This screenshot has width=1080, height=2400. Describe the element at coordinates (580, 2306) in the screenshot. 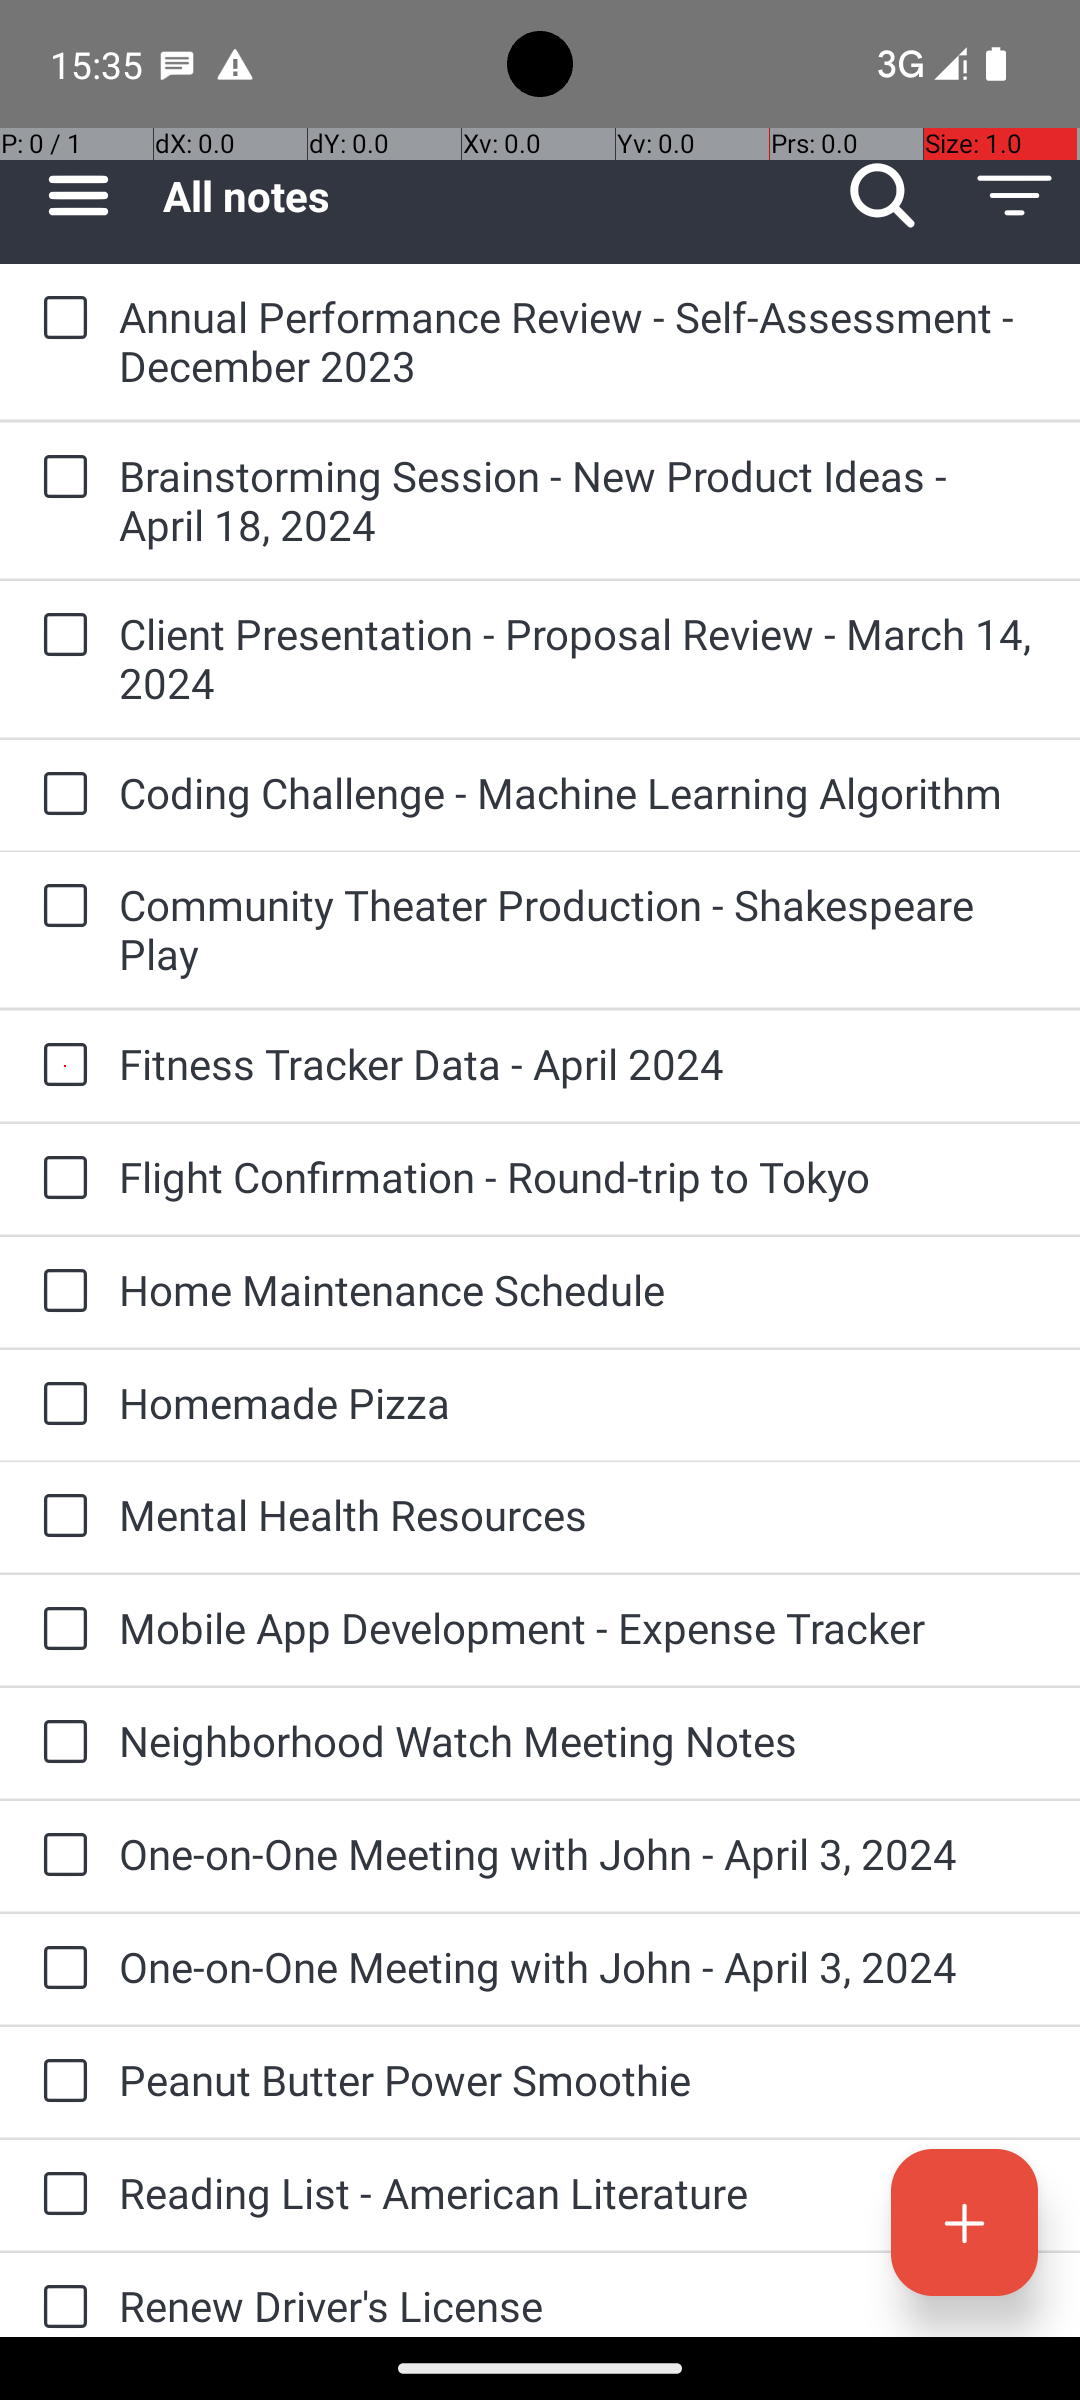

I see `Renew Driver's License` at that location.